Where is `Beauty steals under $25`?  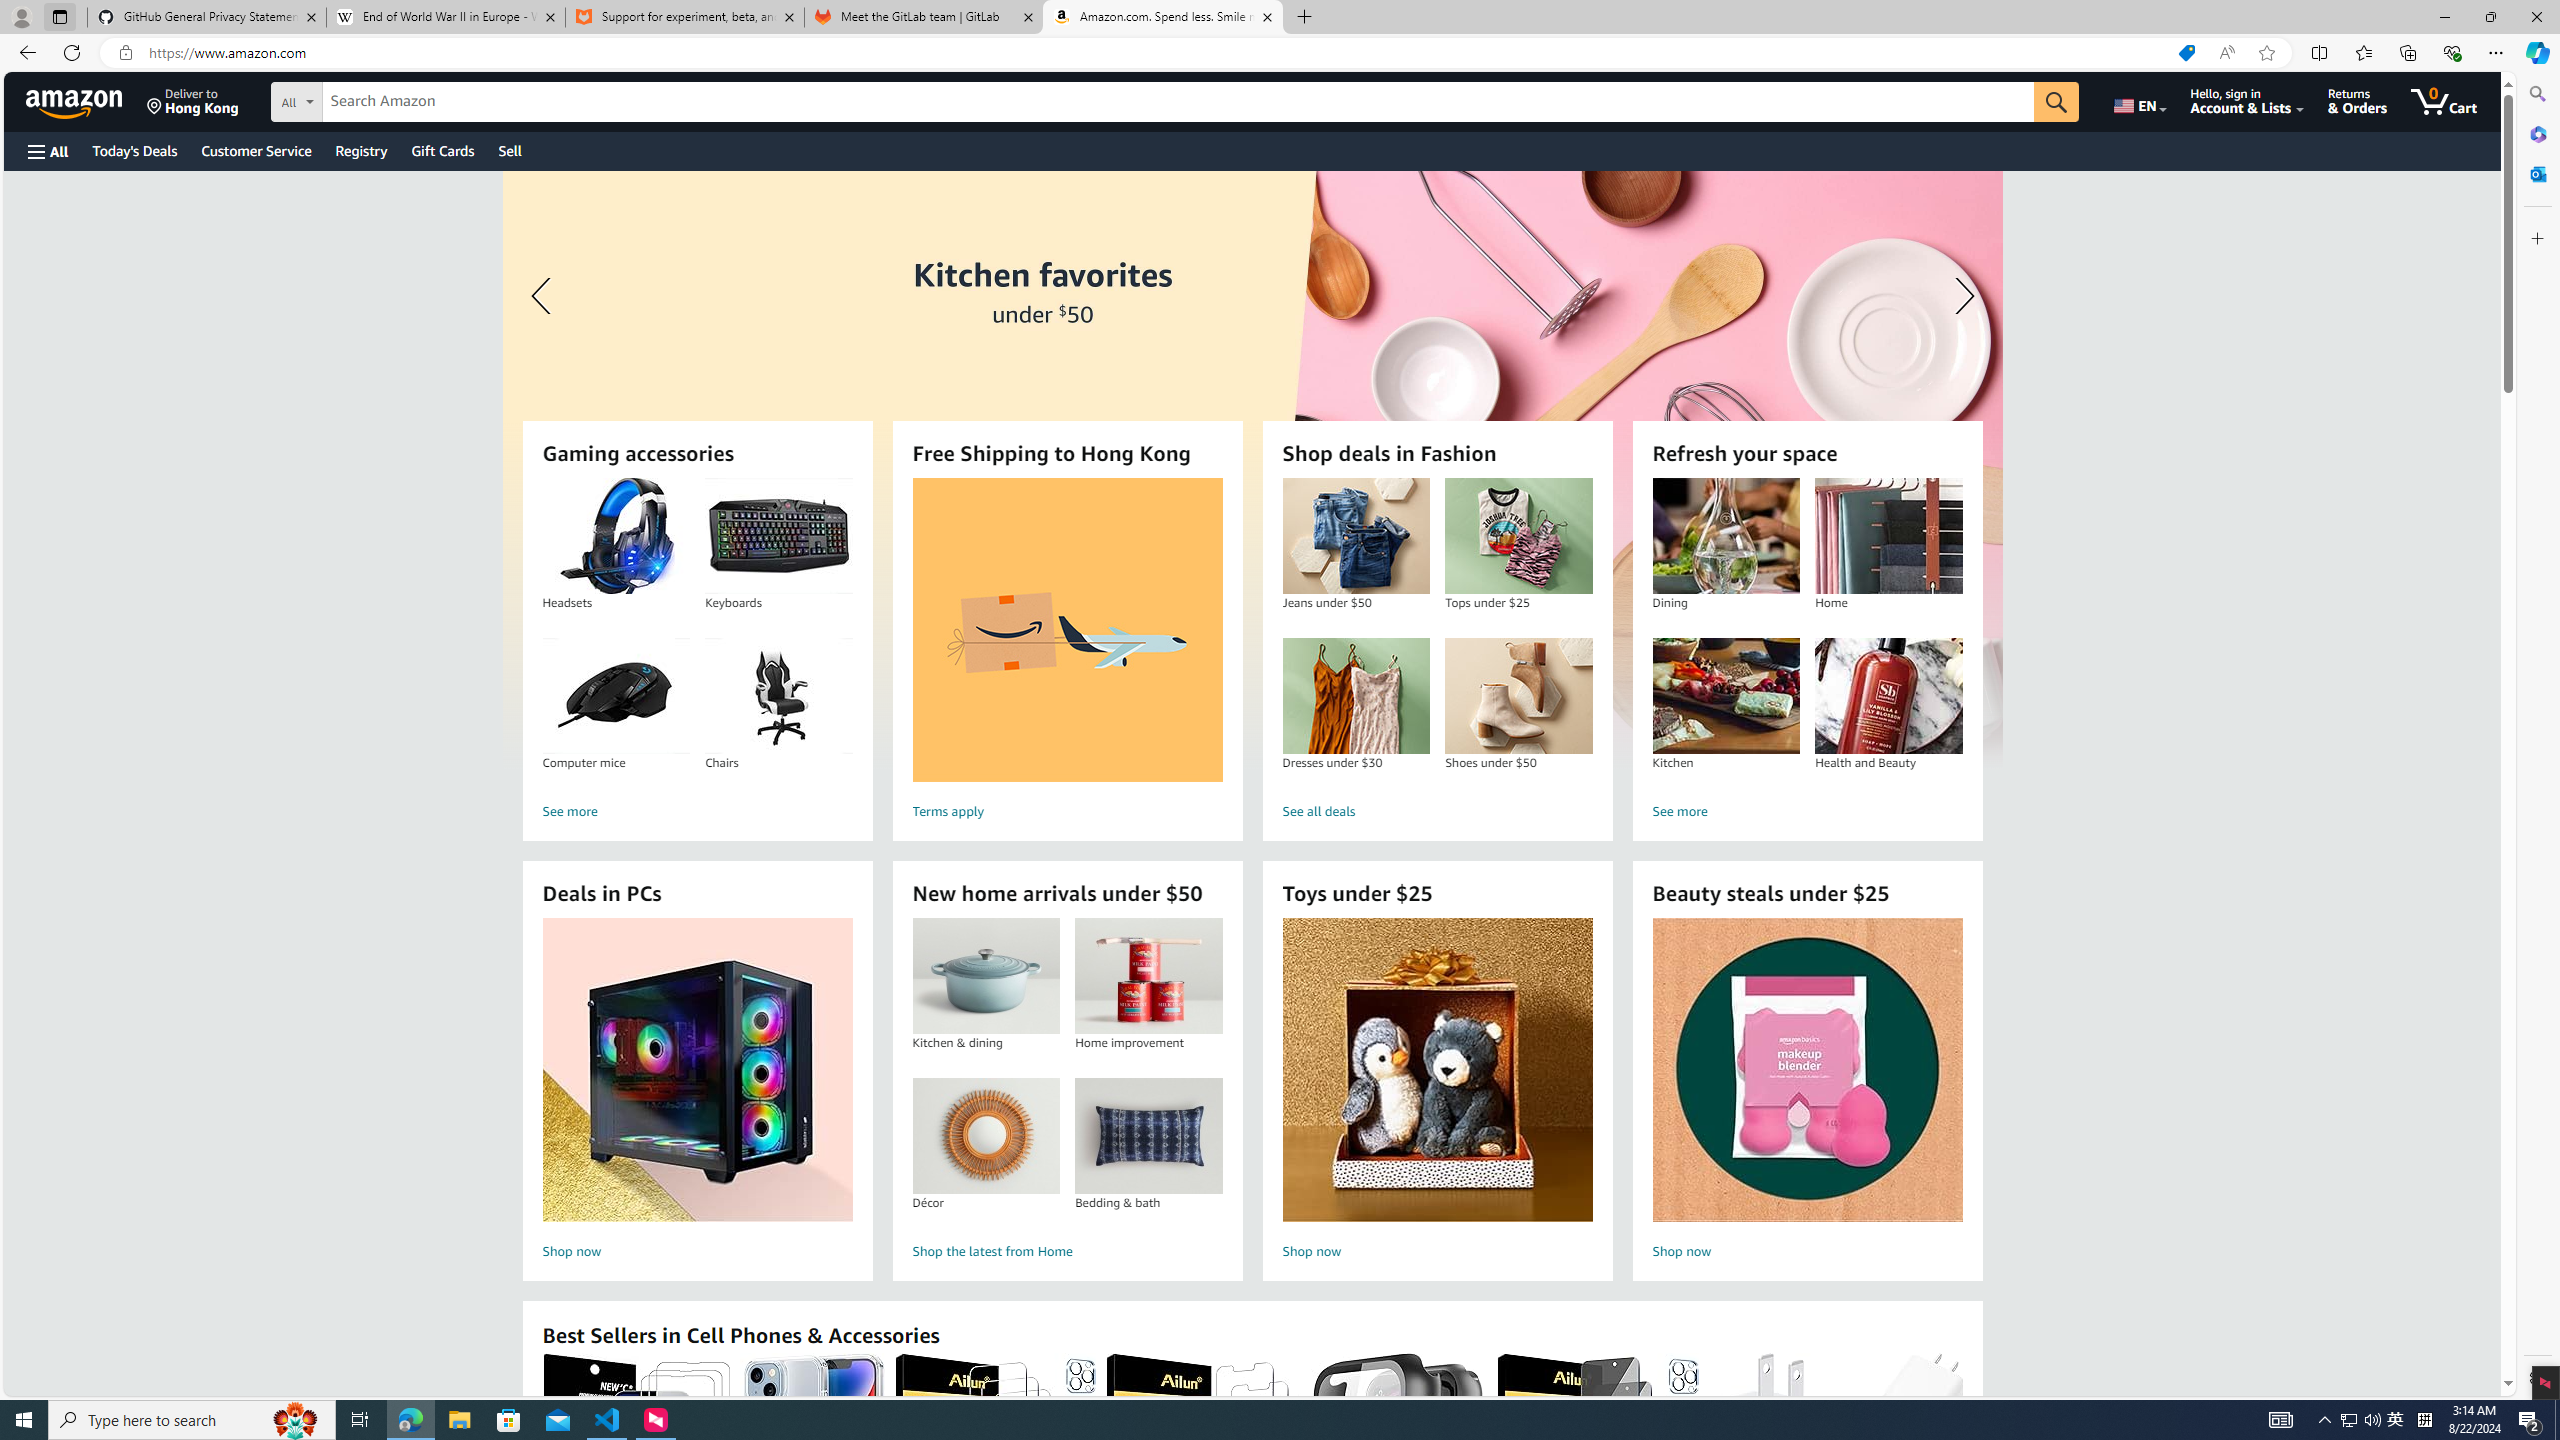
Beauty steals under $25 is located at coordinates (1806, 1070).